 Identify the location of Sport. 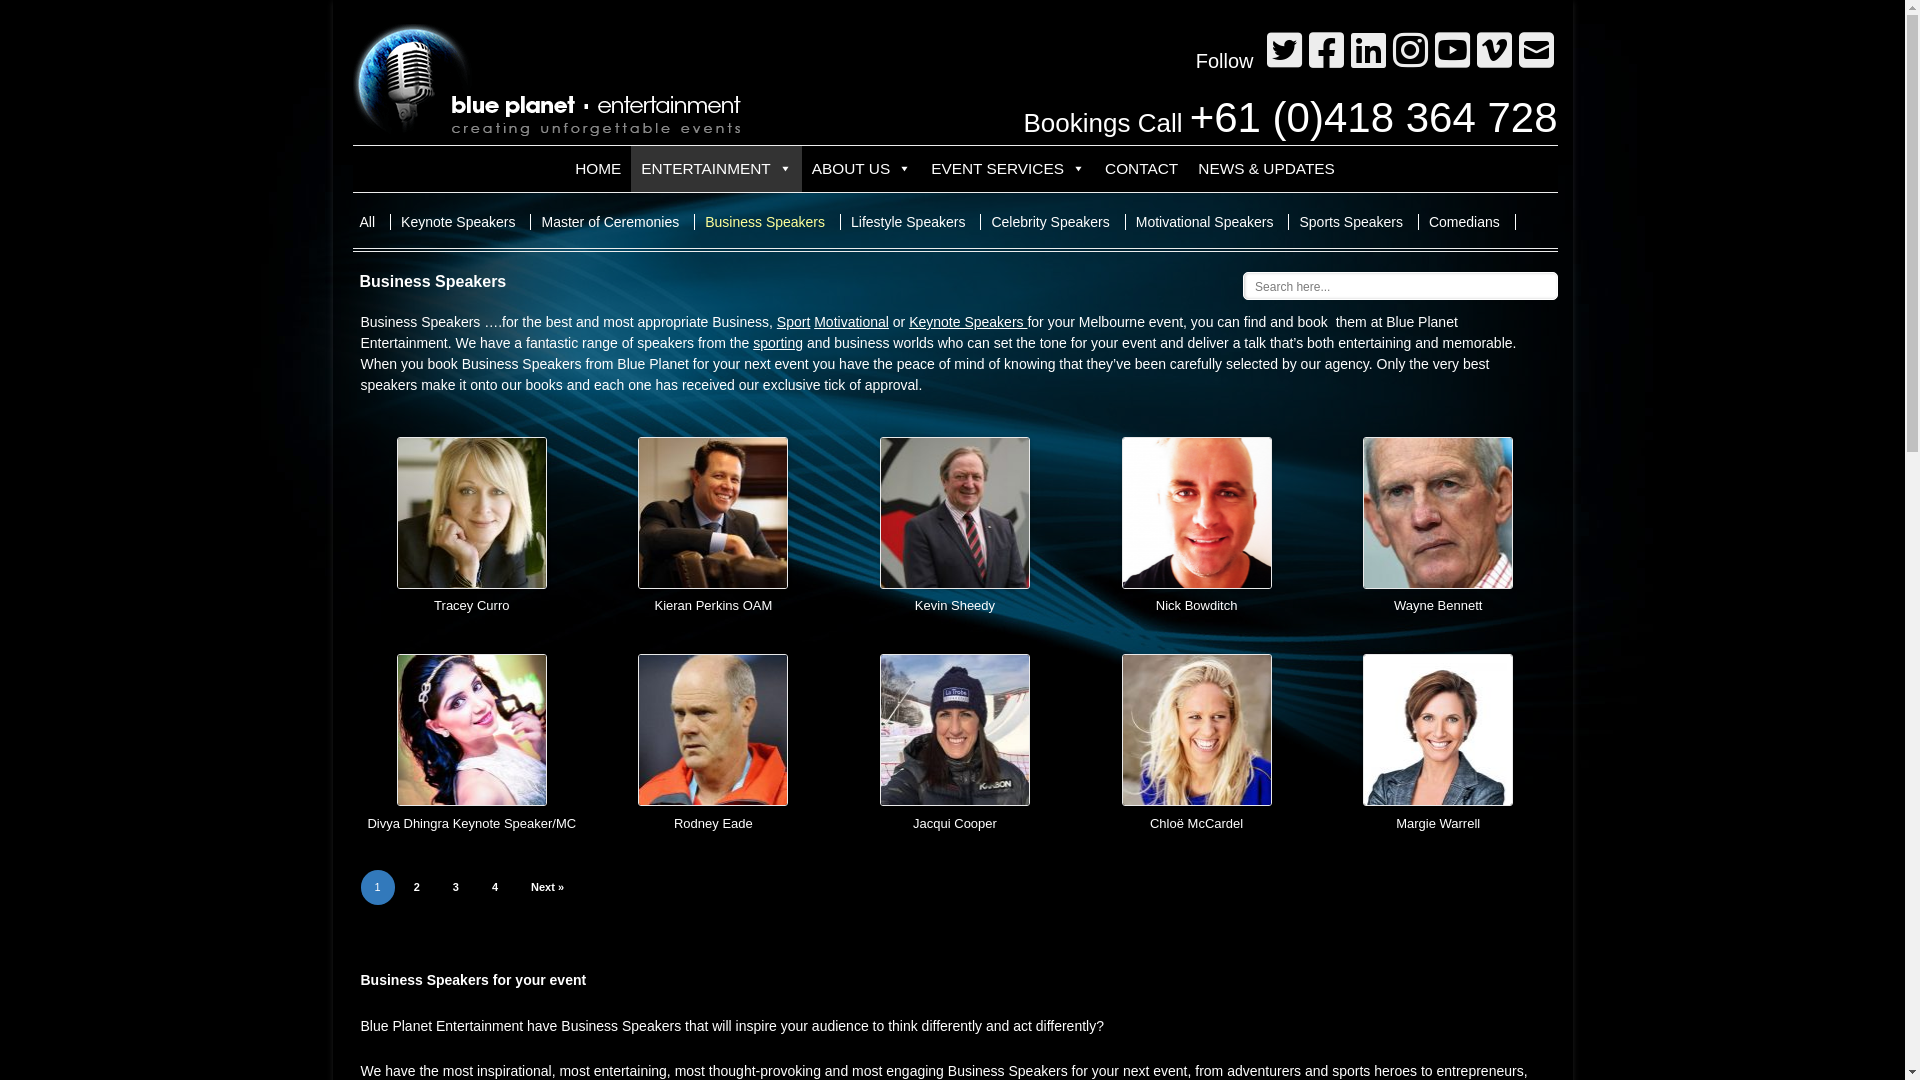
(794, 322).